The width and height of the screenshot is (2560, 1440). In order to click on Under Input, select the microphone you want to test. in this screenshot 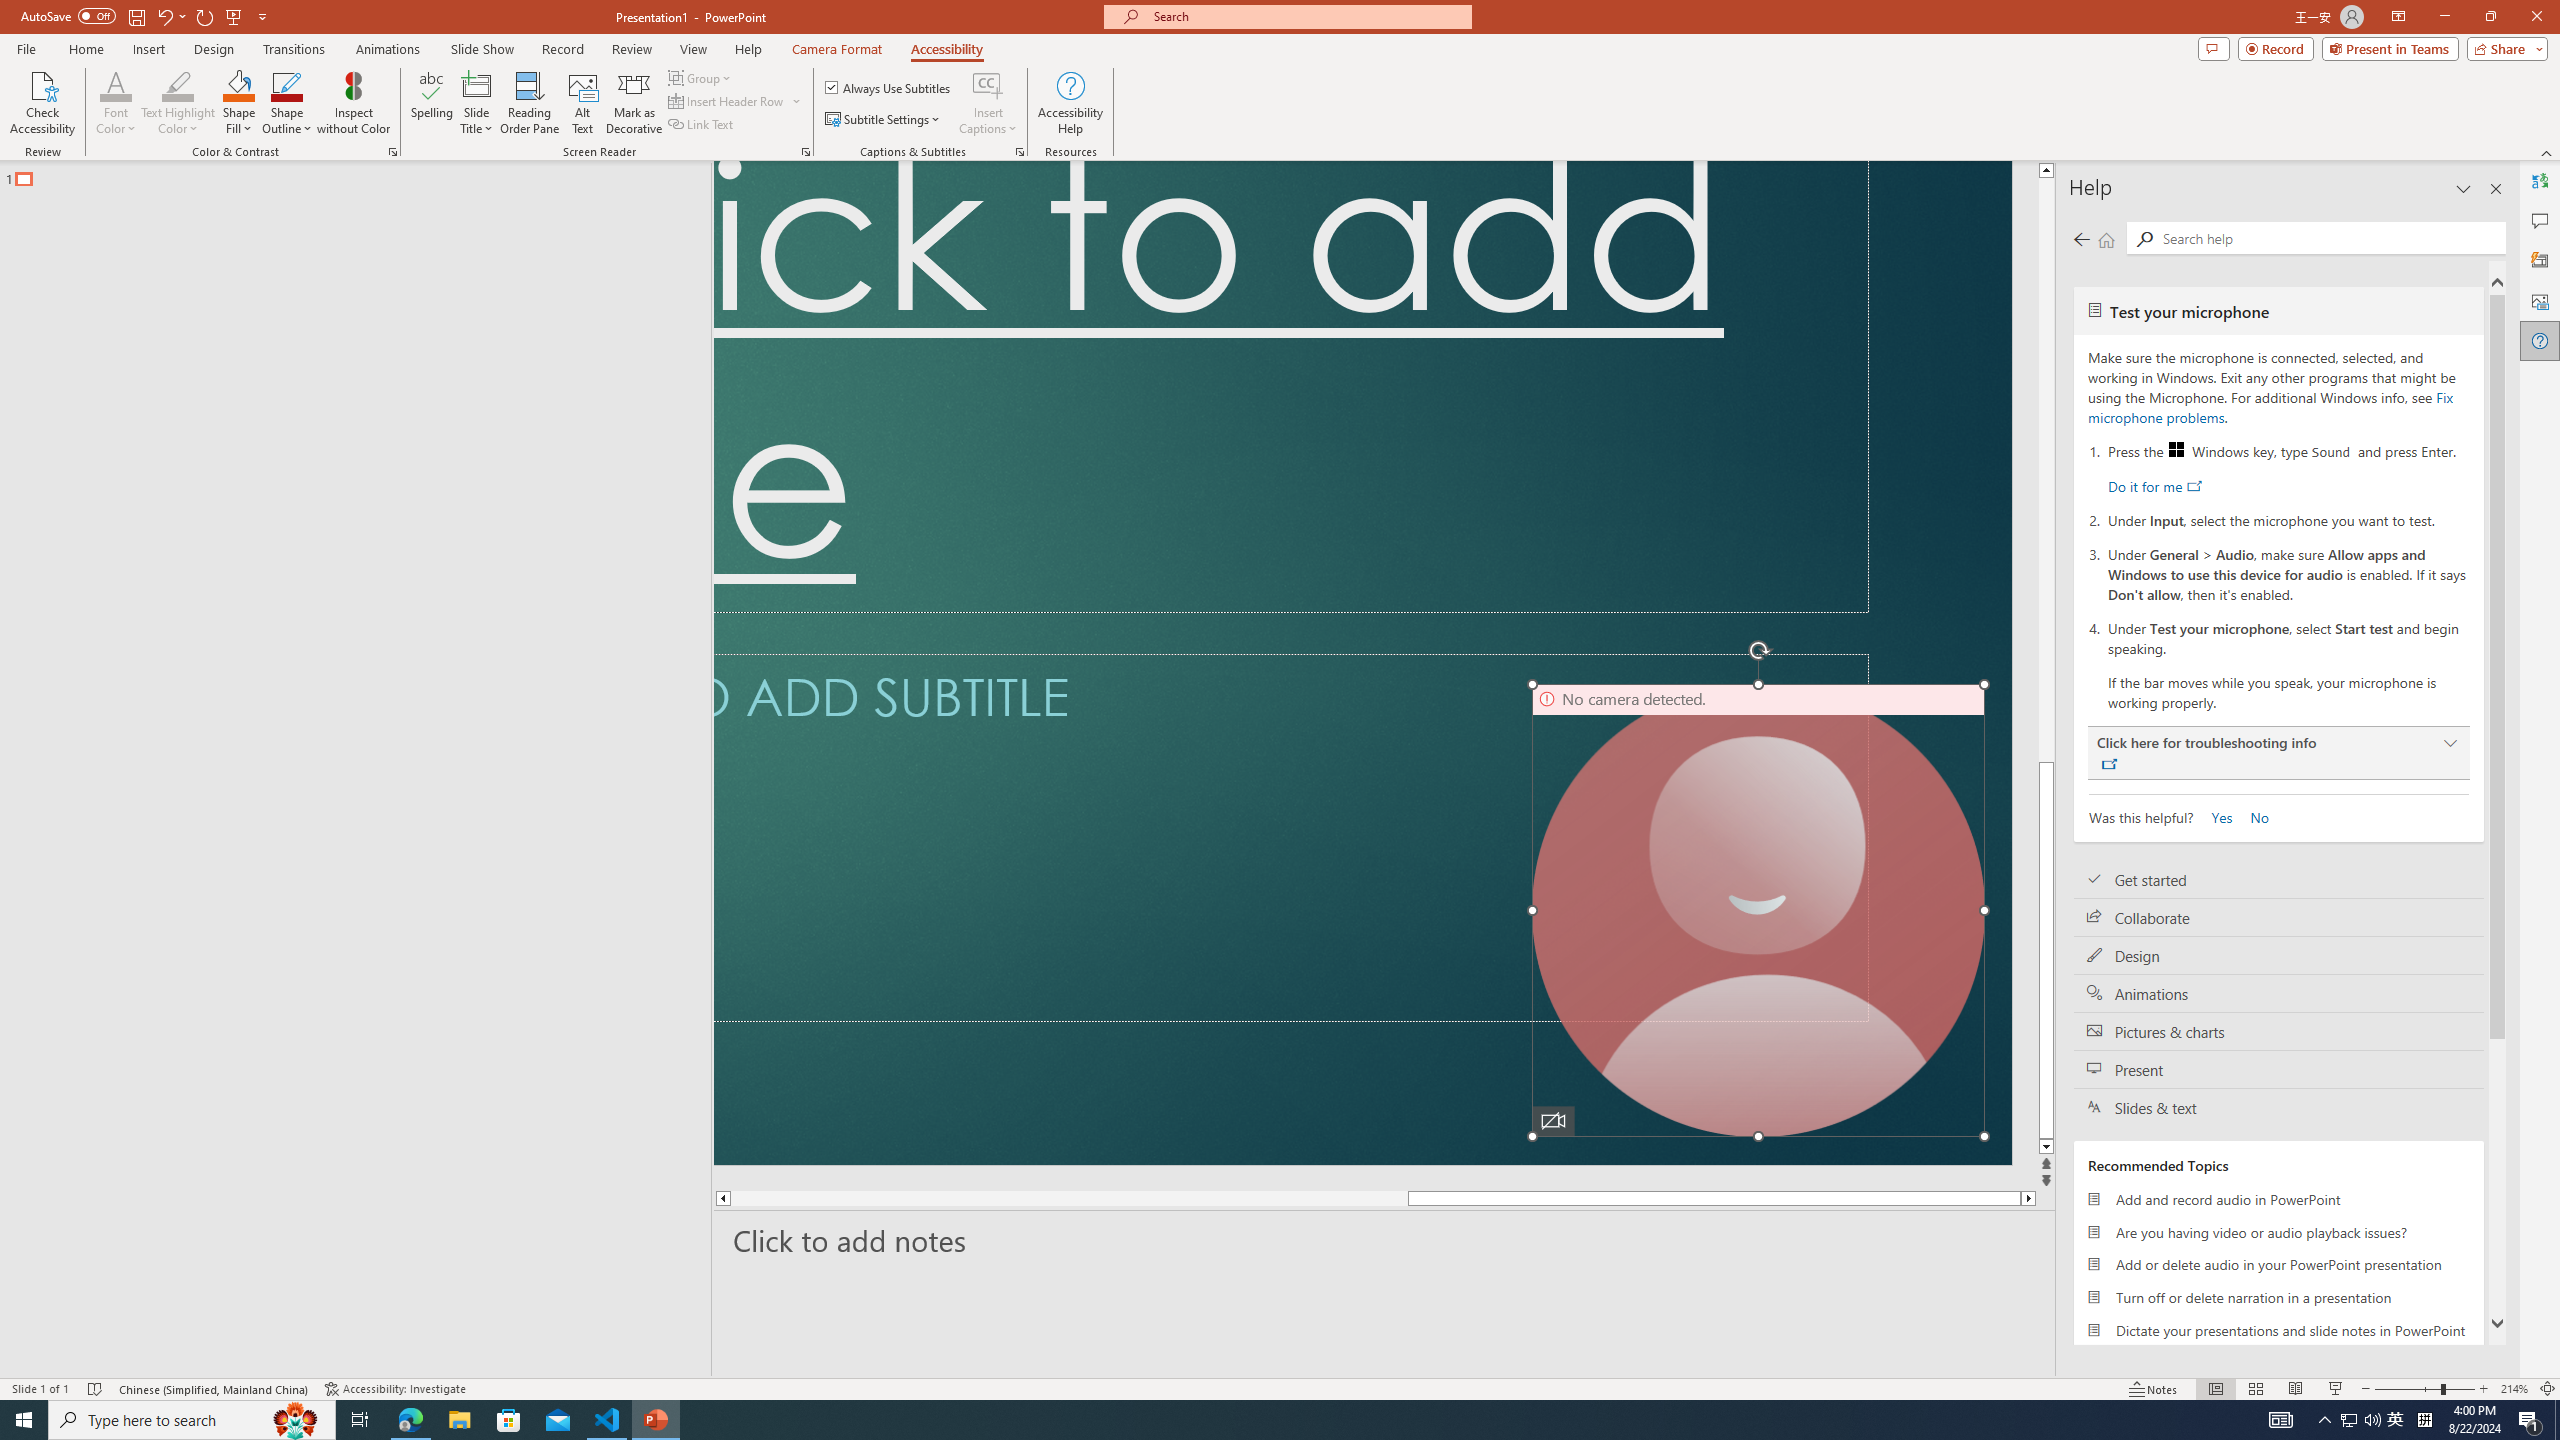, I will do `click(2288, 519)`.